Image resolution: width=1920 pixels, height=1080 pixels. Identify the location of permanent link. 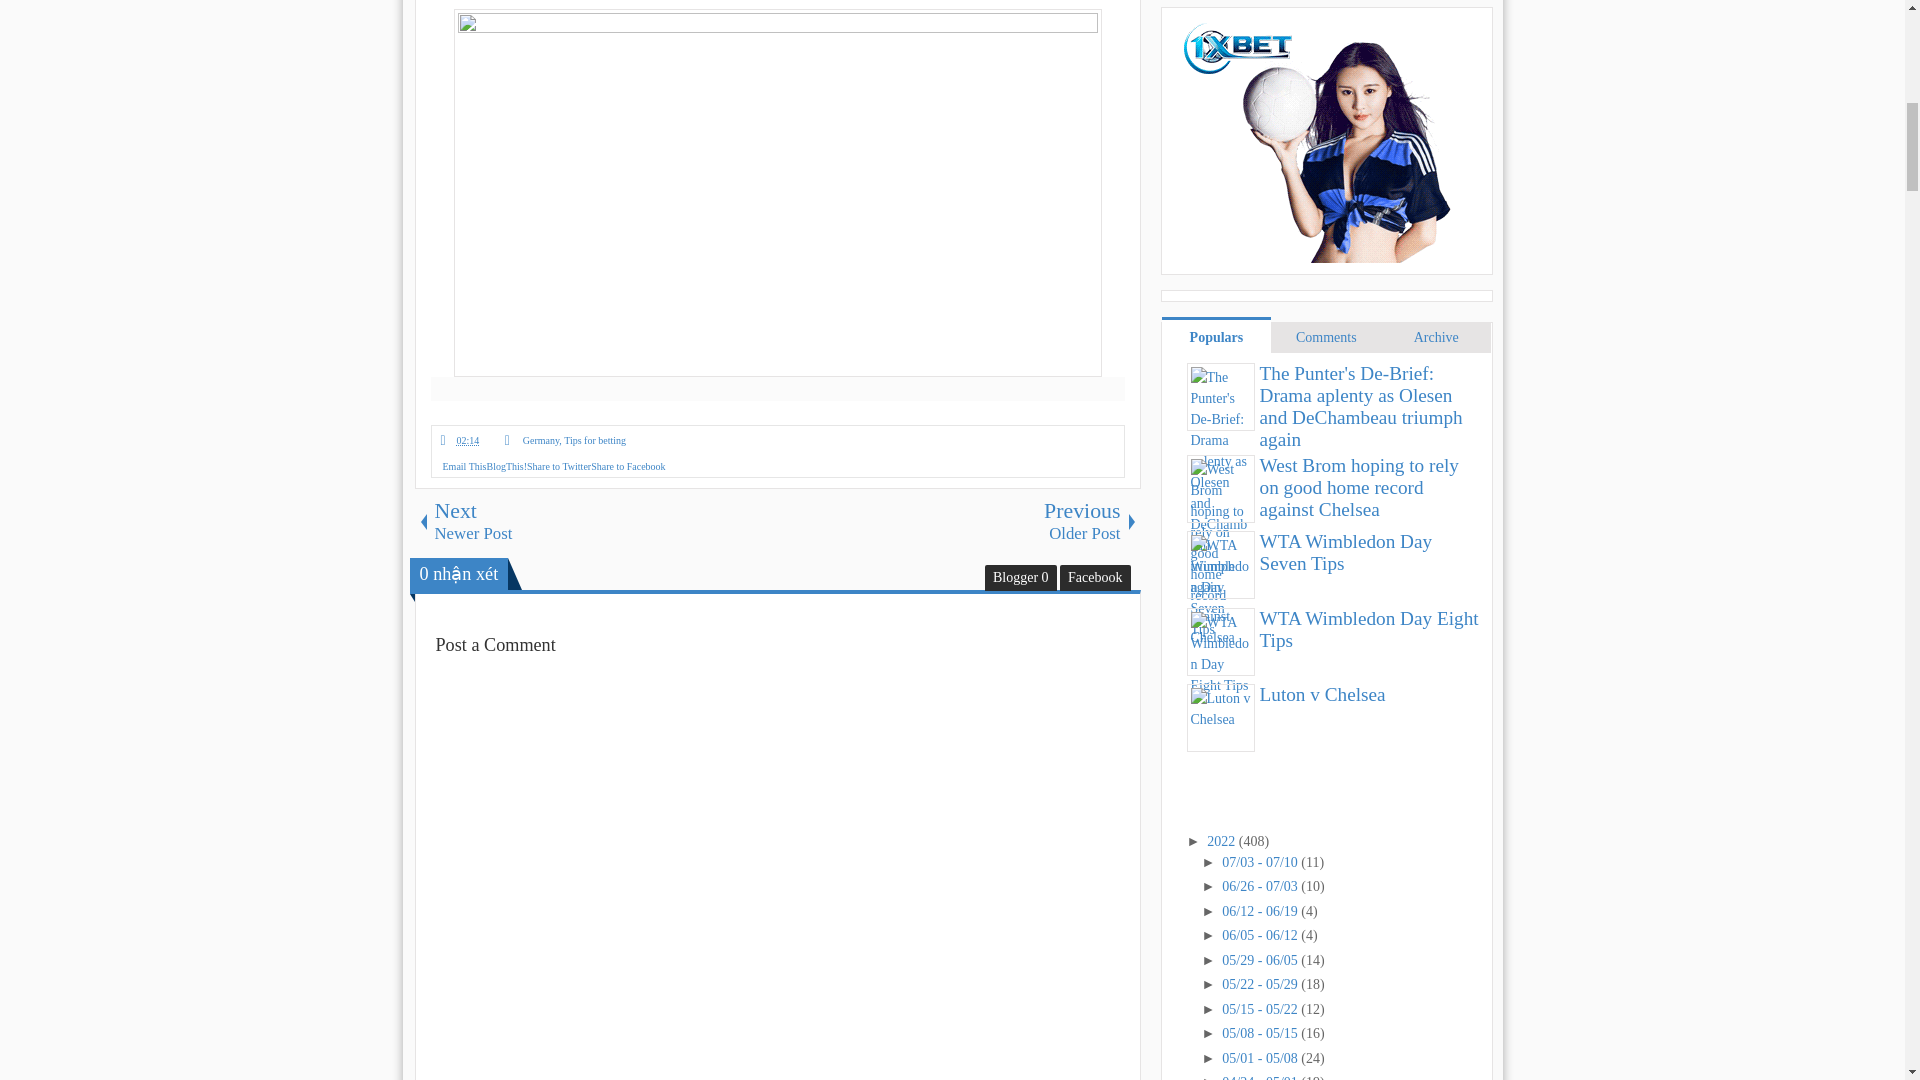
(506, 466).